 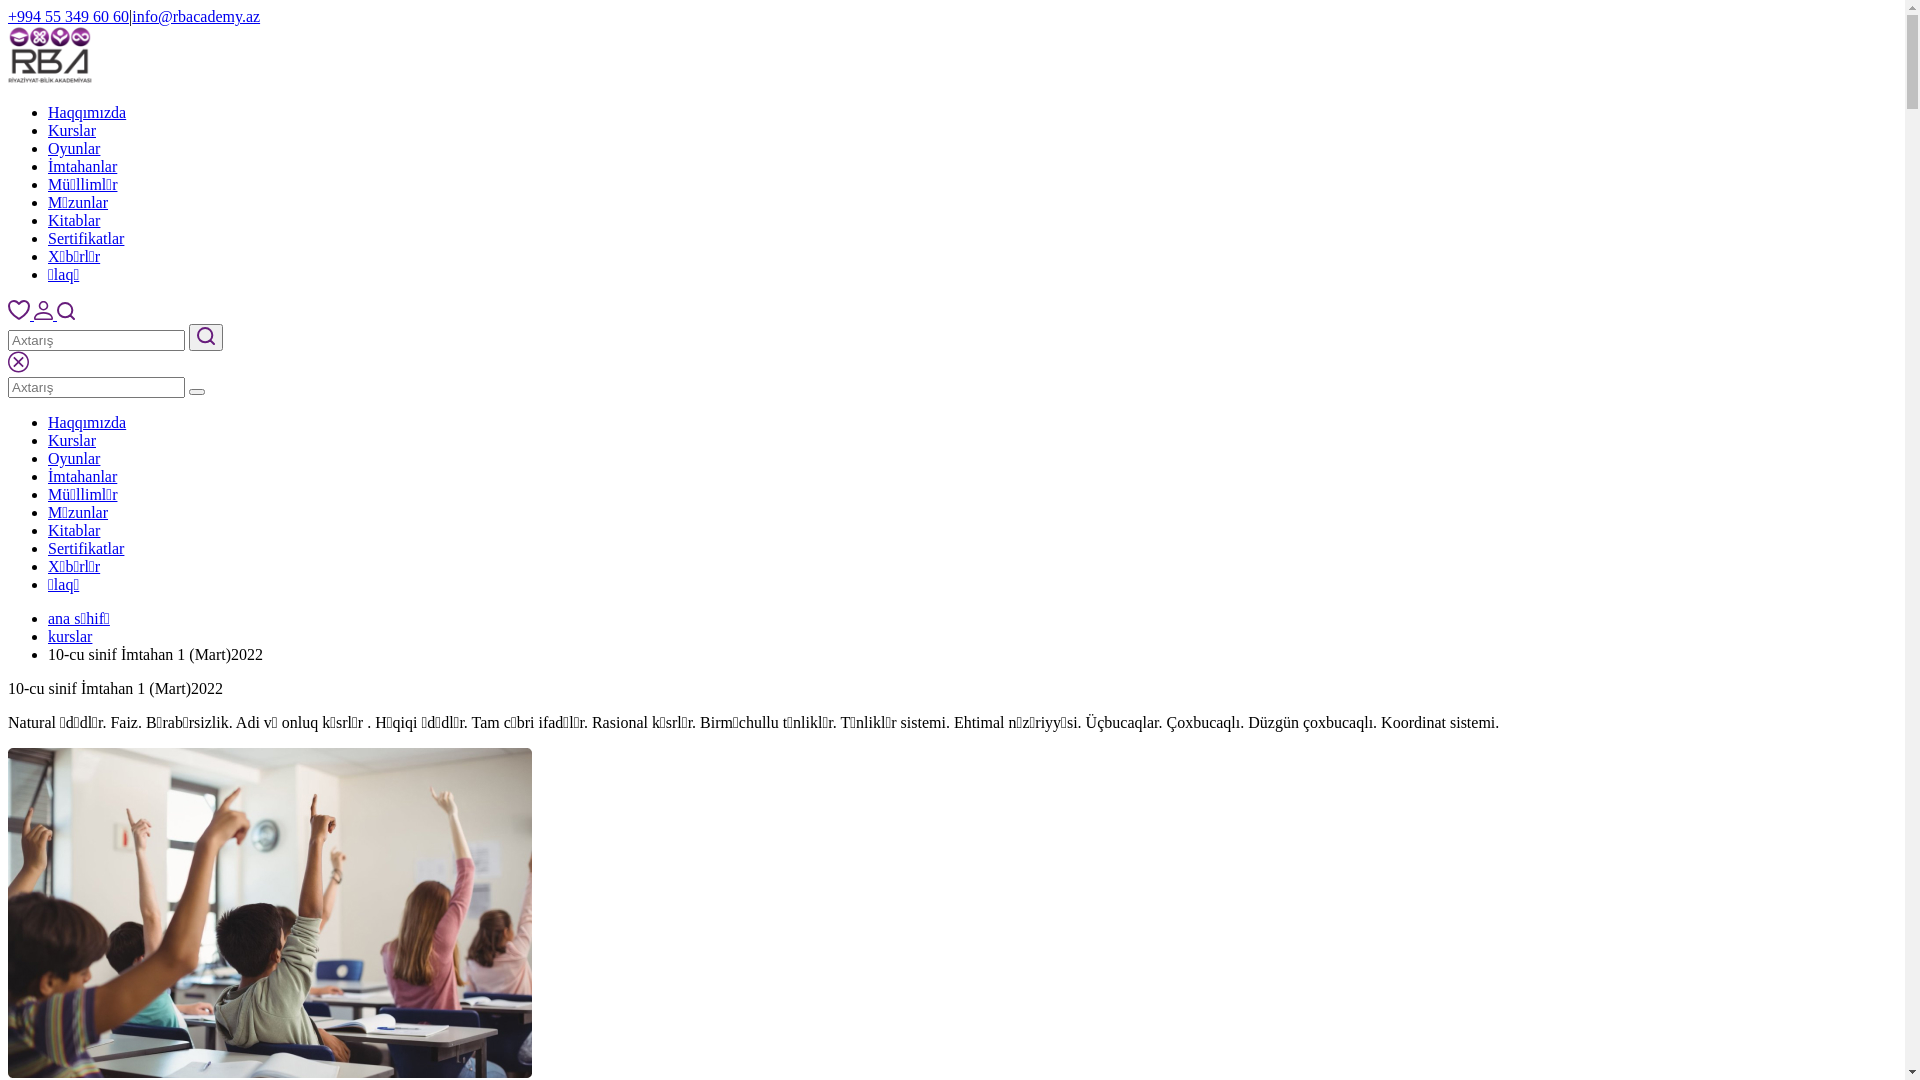 What do you see at coordinates (86, 238) in the screenshot?
I see `Sertifikatlar` at bounding box center [86, 238].